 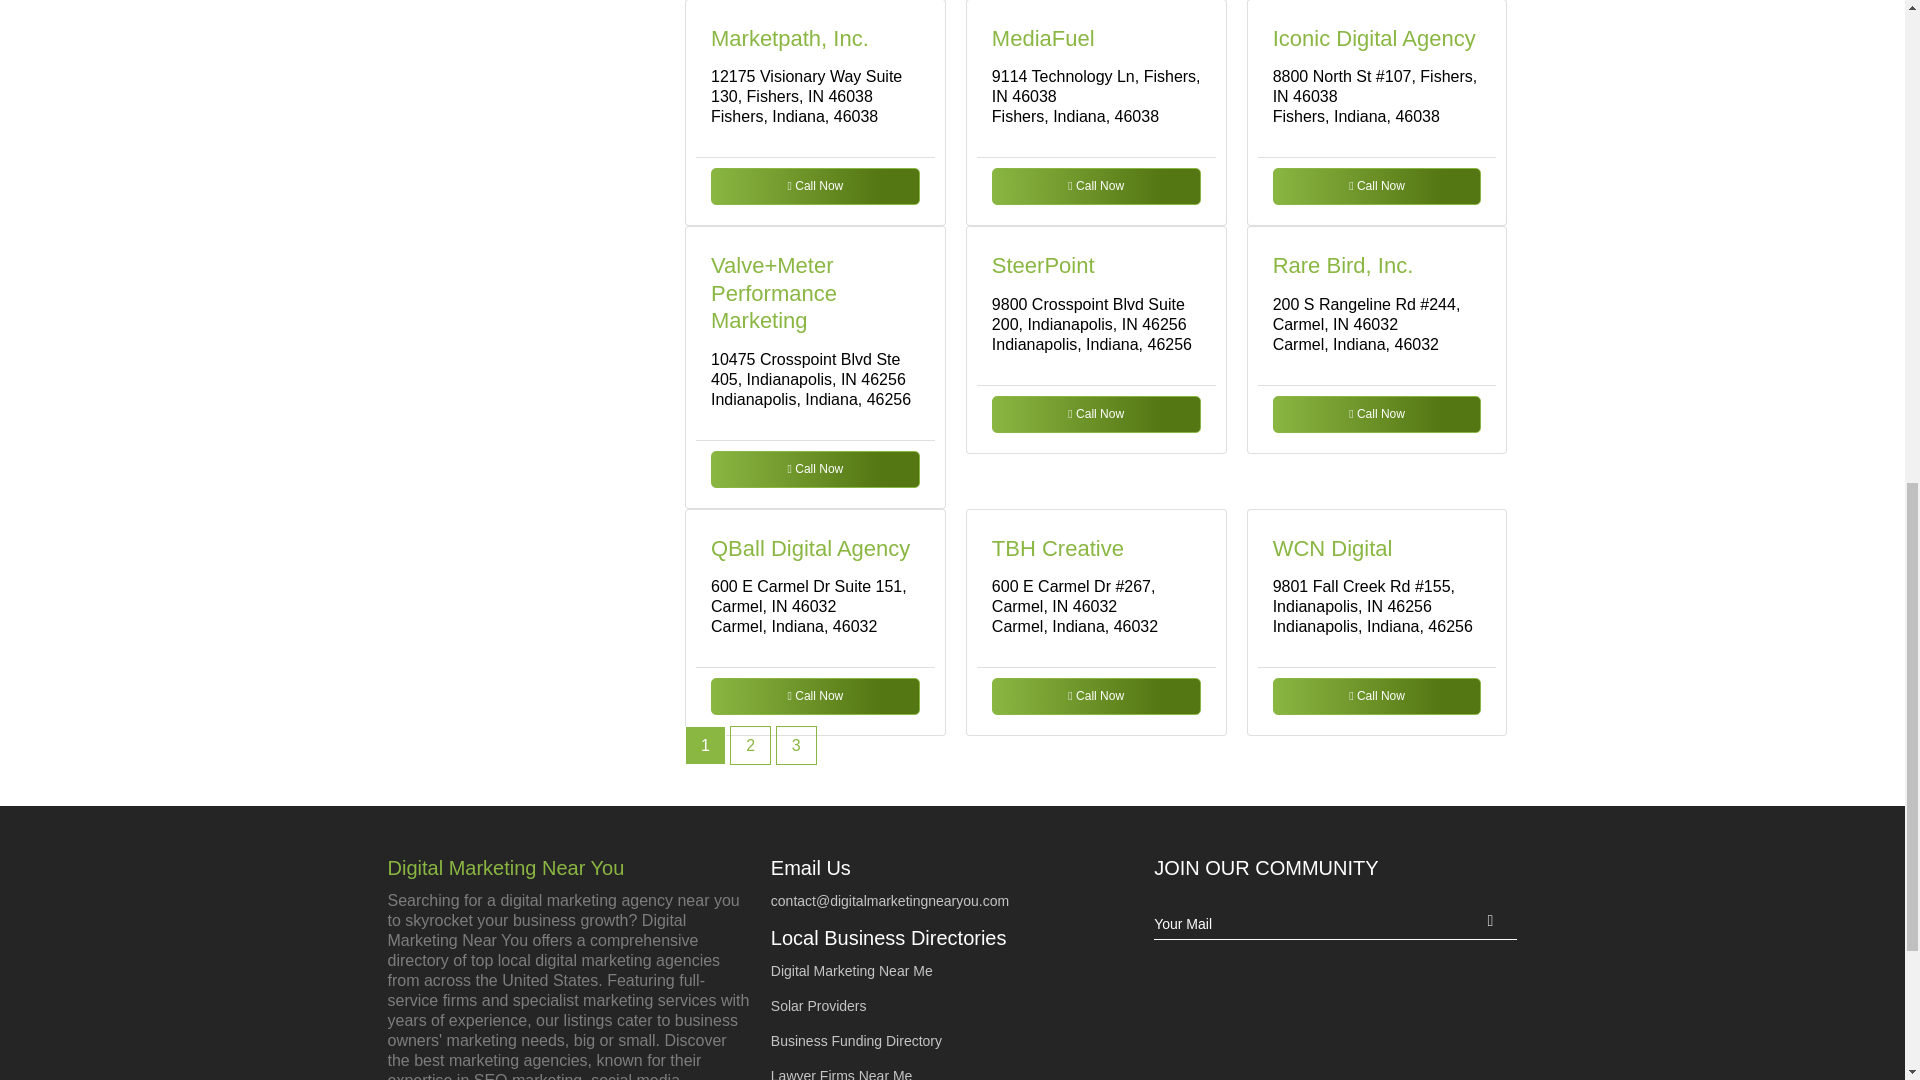 What do you see at coordinates (814, 468) in the screenshot?
I see `Call Now` at bounding box center [814, 468].